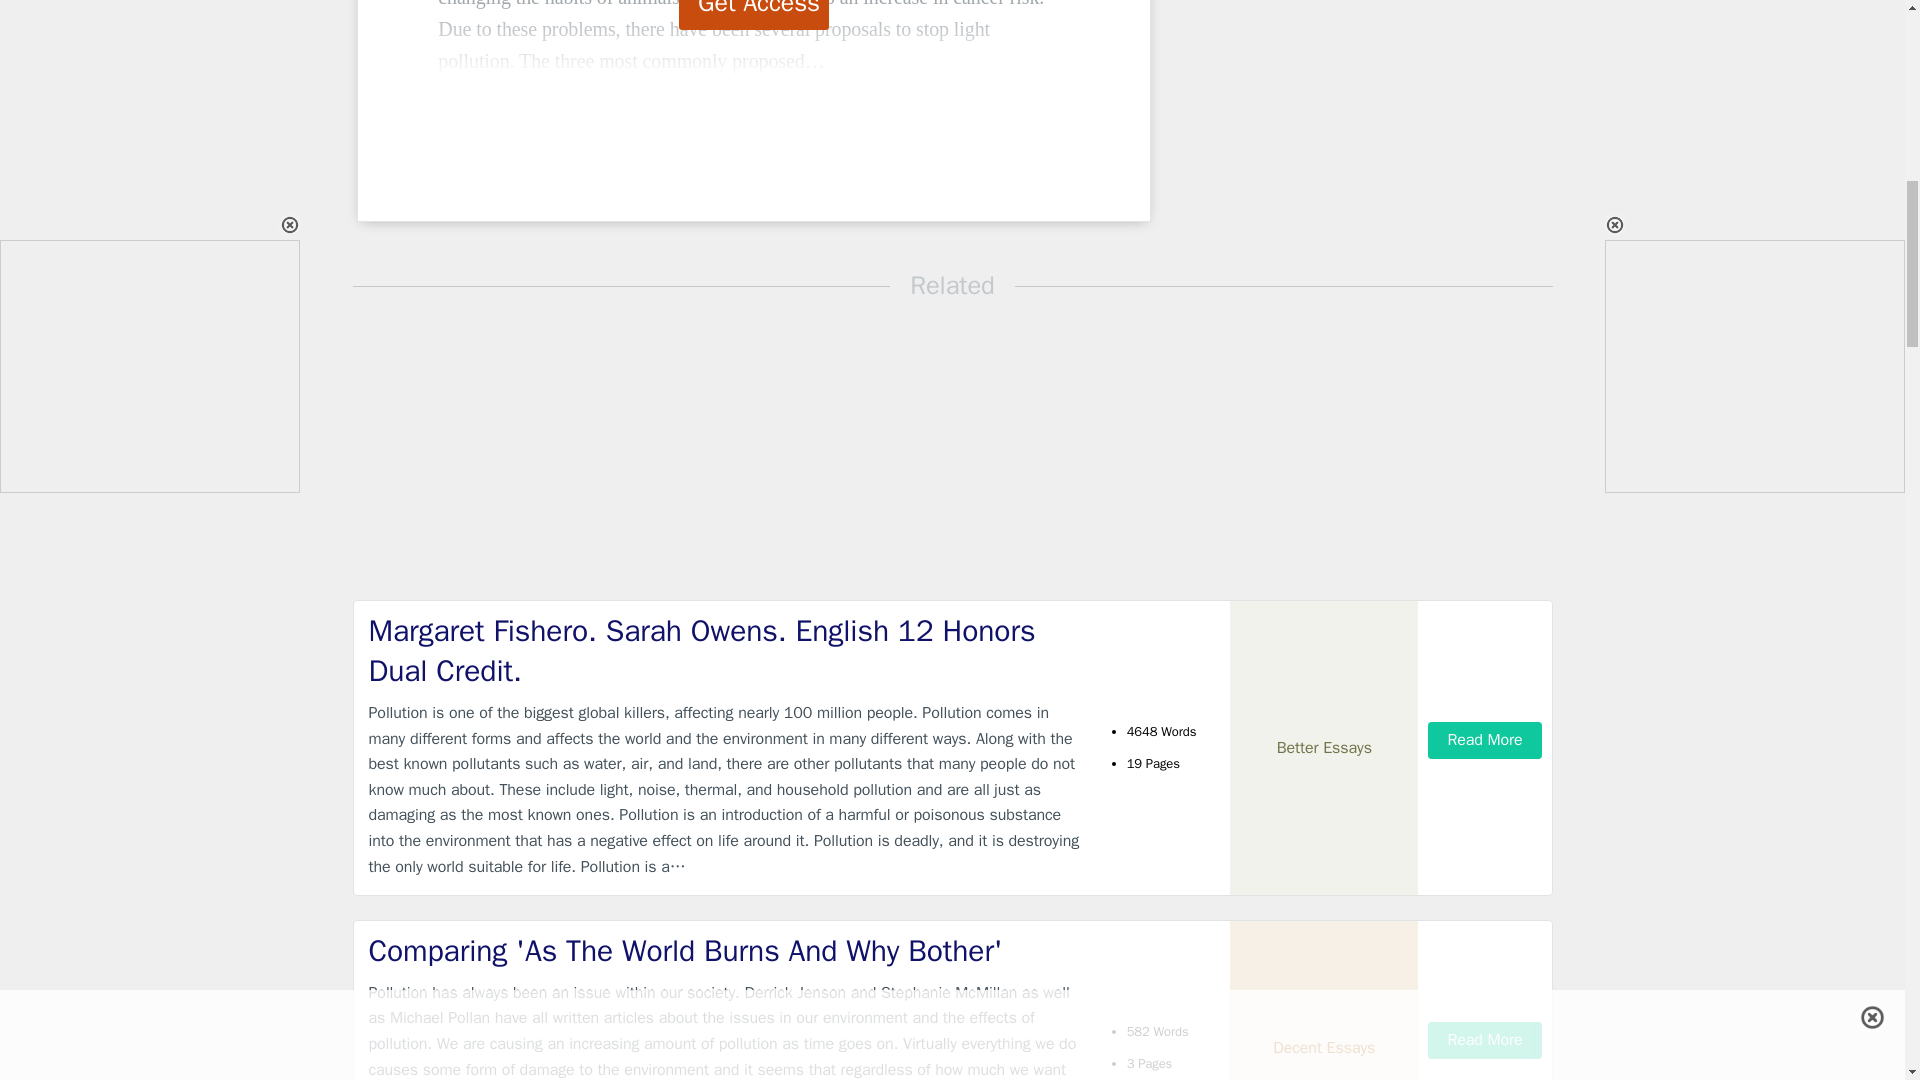 The image size is (1920, 1080). Describe the element at coordinates (724, 951) in the screenshot. I see `Comparing 'As The World Burns And Why Bother'` at that location.